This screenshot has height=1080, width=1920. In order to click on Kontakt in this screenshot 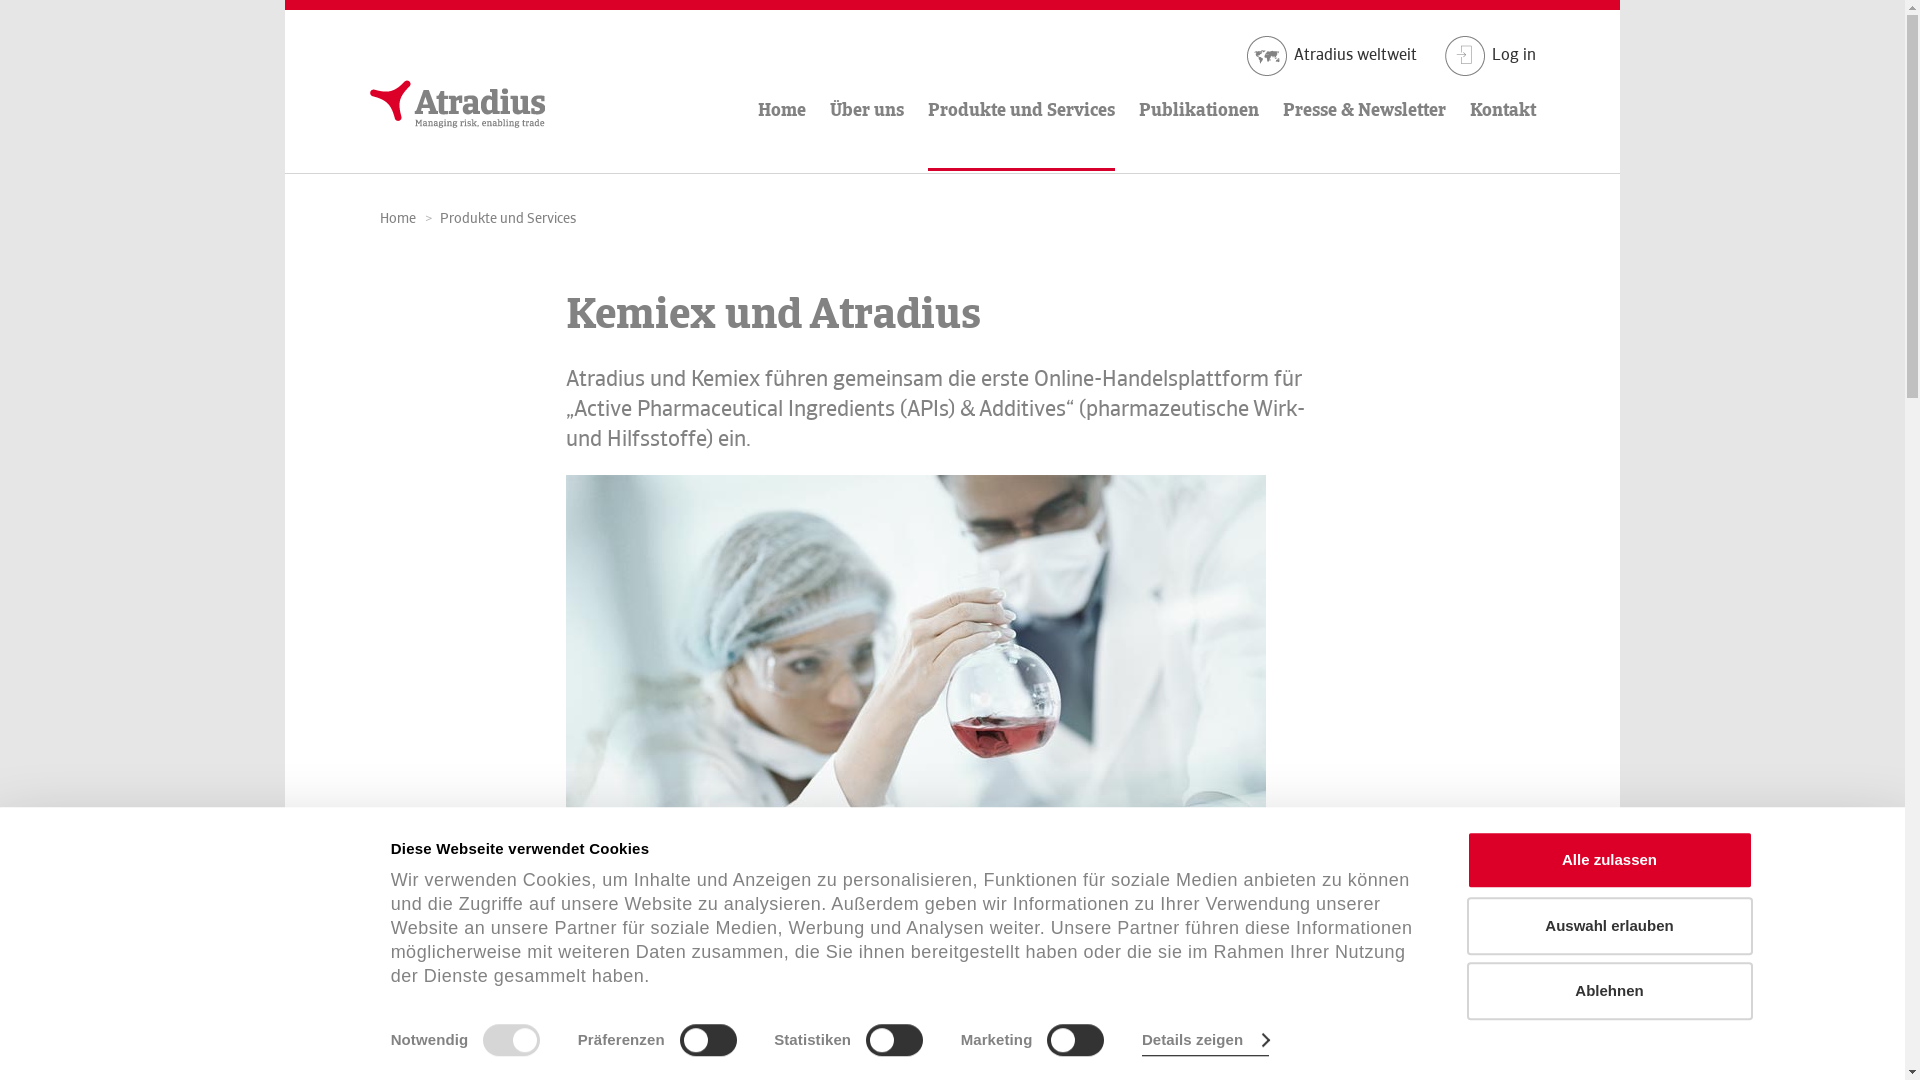, I will do `click(1503, 86)`.